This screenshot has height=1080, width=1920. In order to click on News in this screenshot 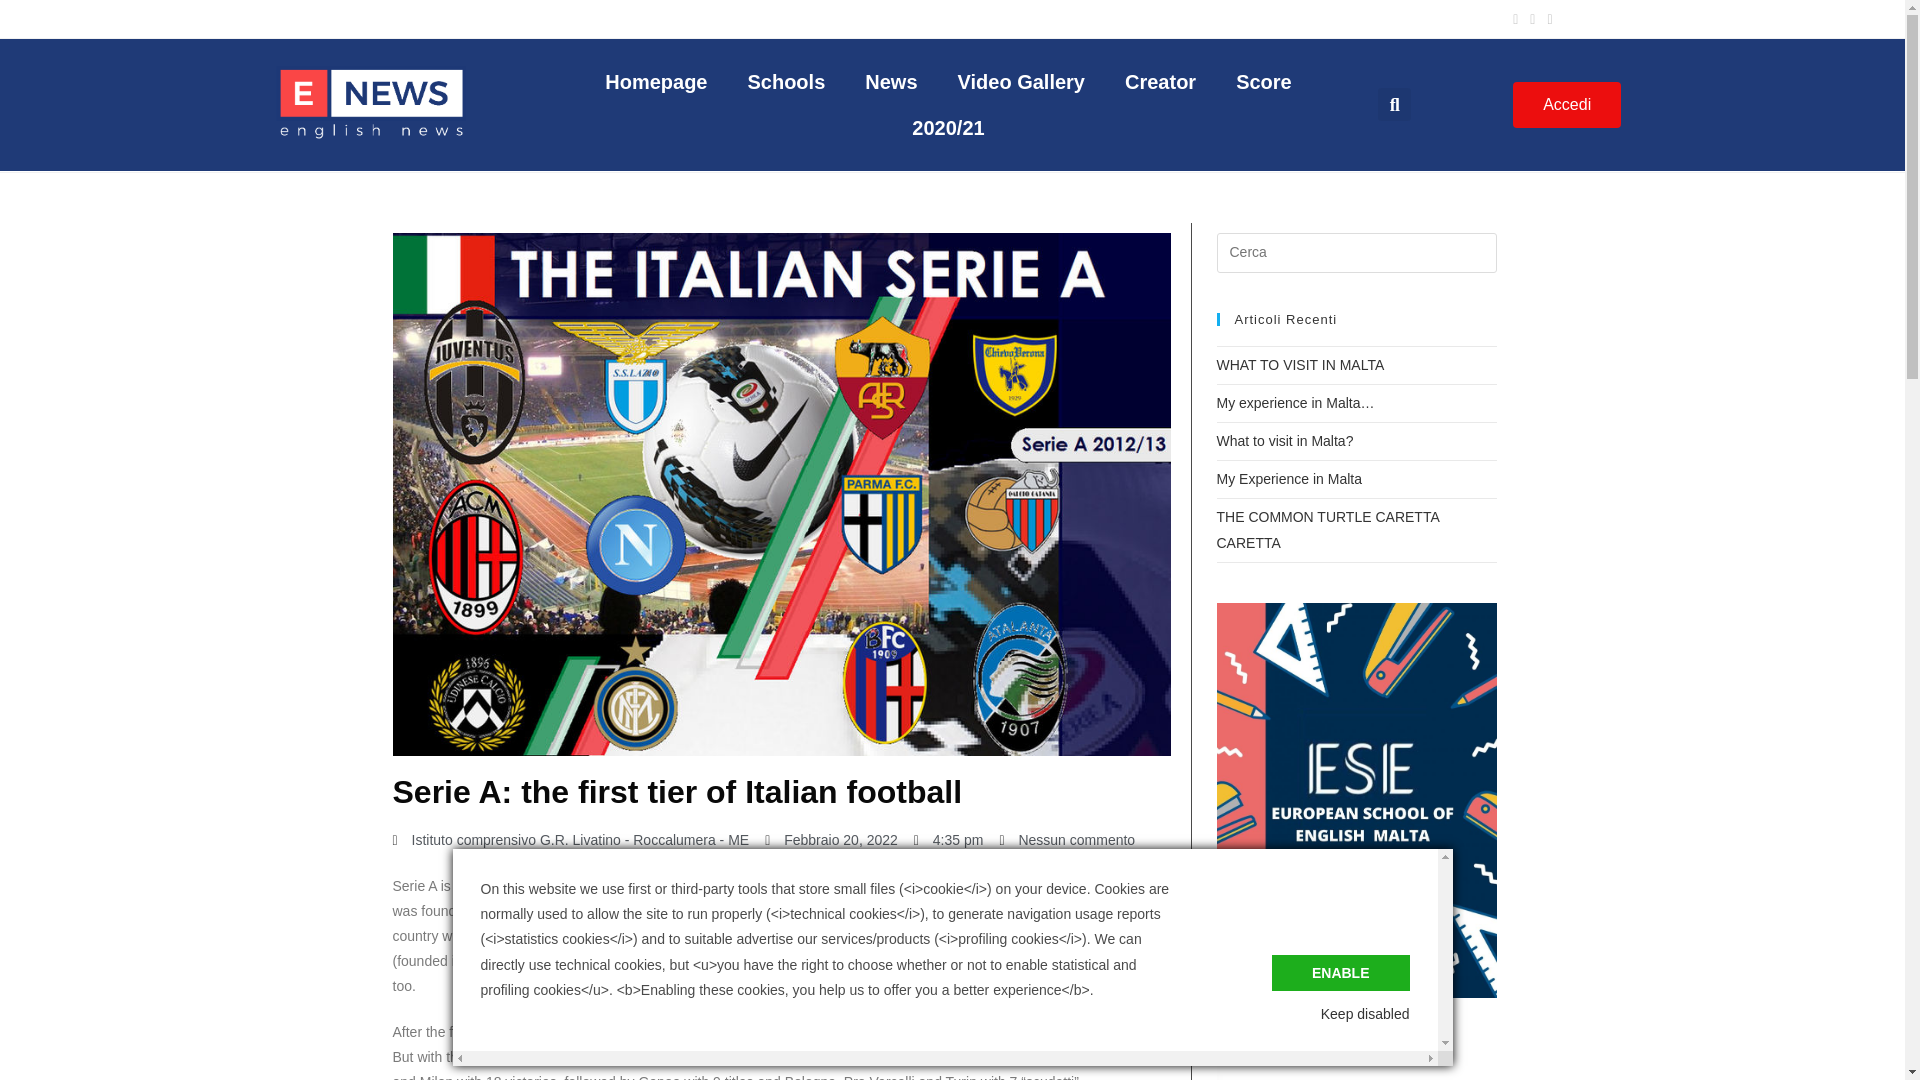, I will do `click(890, 82)`.